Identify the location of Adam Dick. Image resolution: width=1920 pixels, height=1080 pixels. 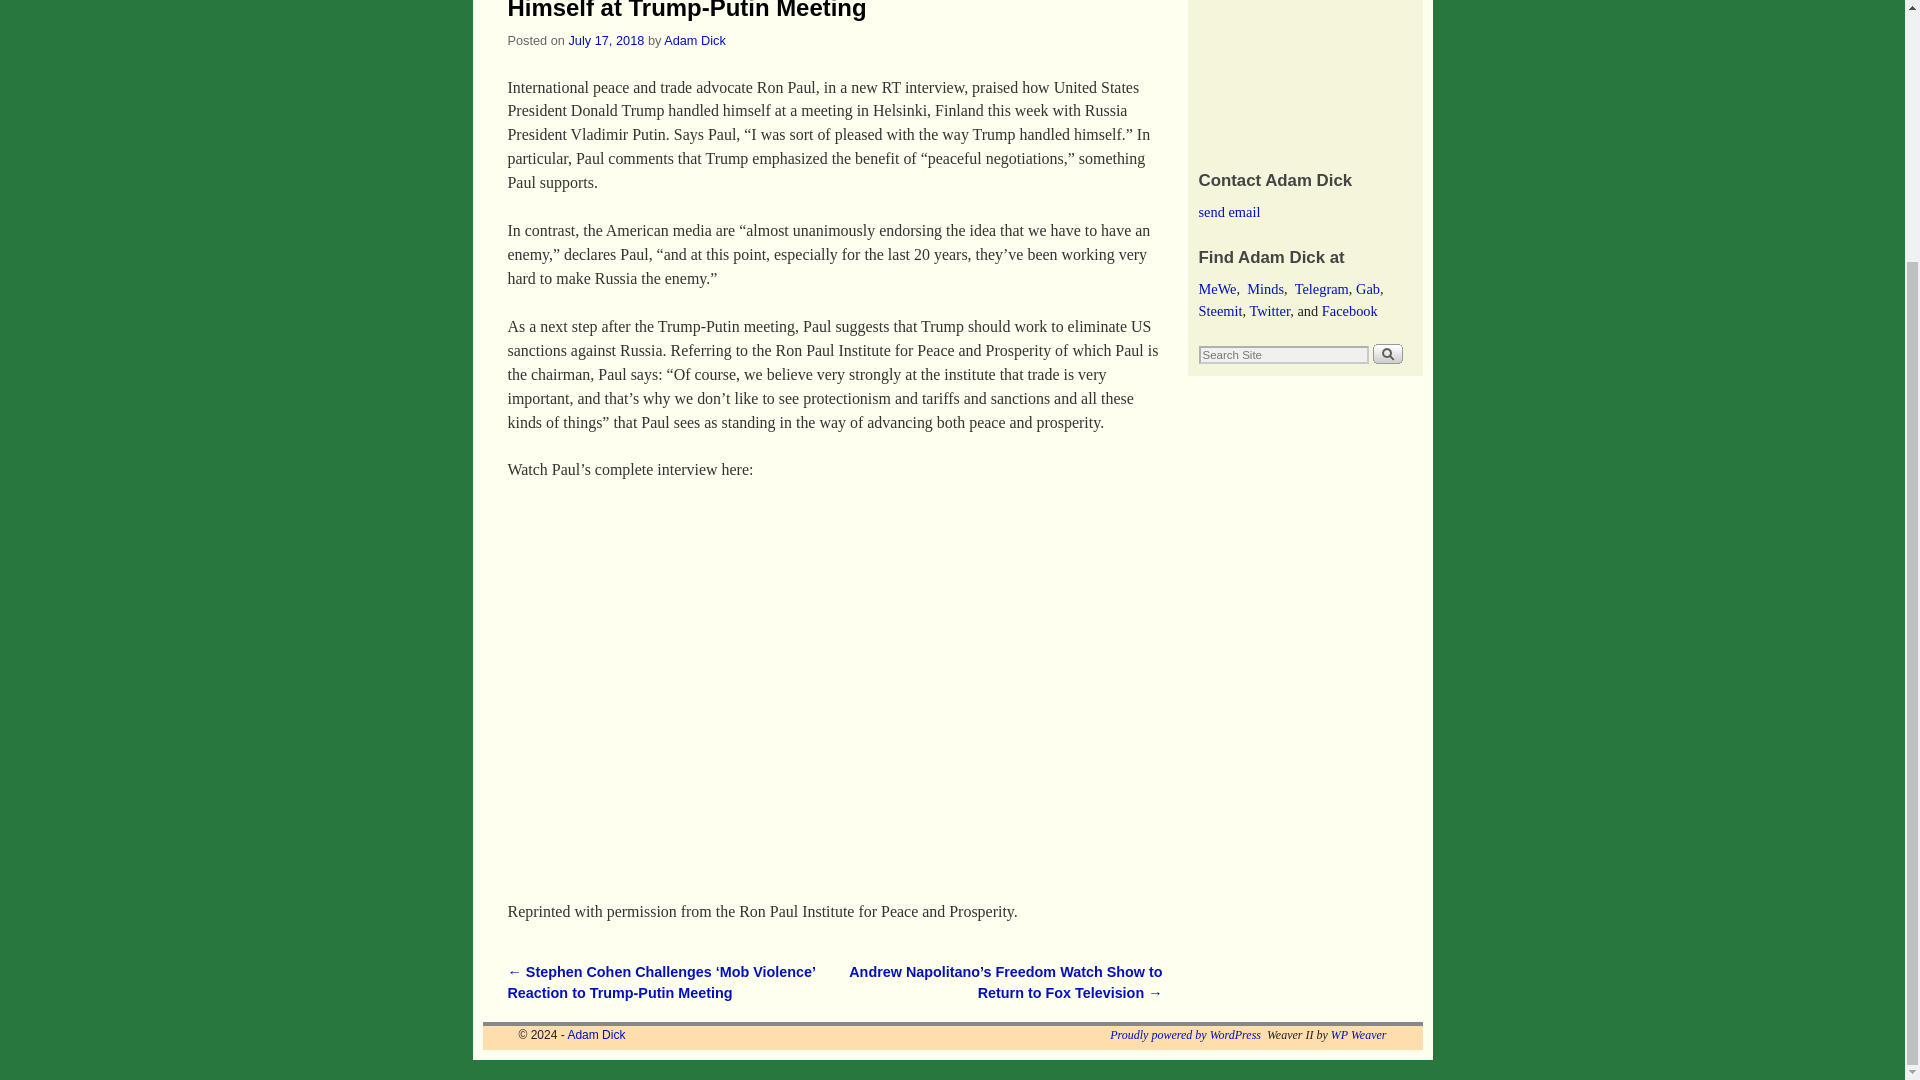
(596, 1035).